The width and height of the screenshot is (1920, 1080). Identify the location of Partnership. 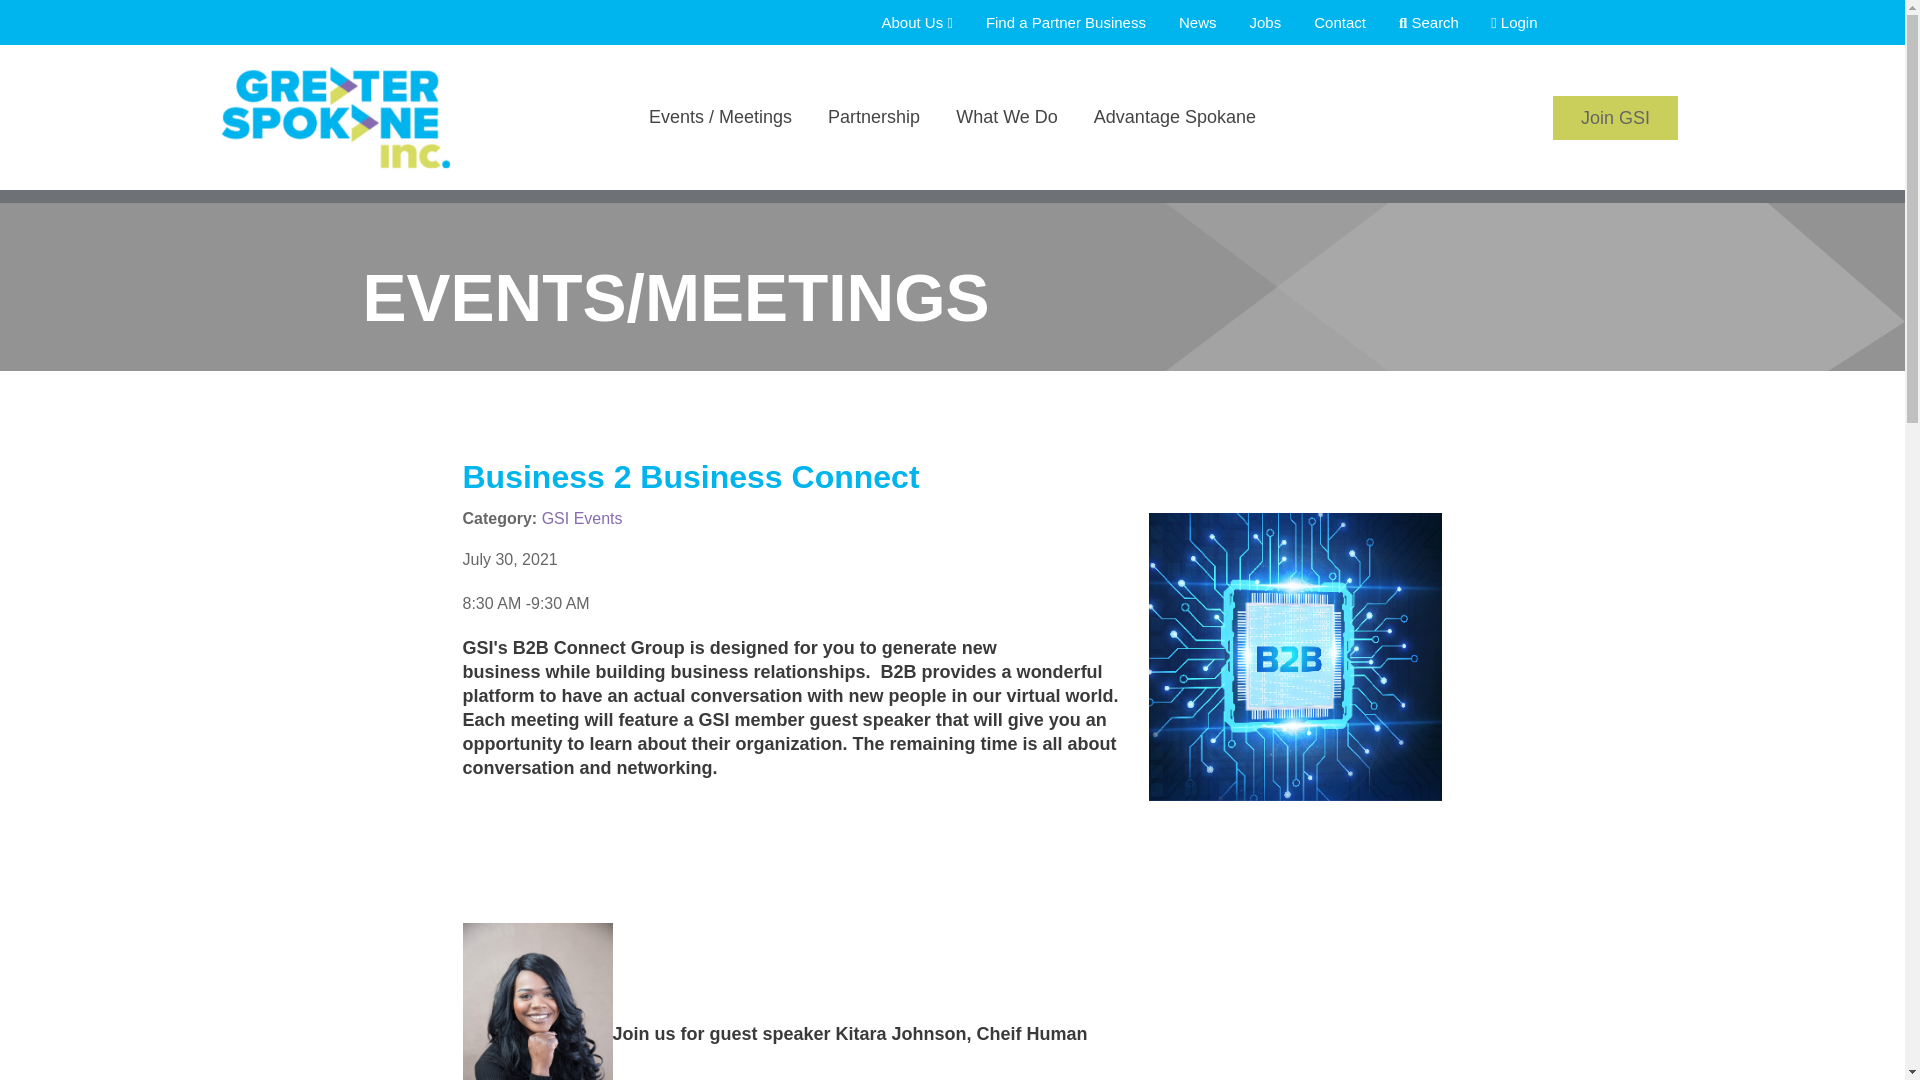
(874, 144).